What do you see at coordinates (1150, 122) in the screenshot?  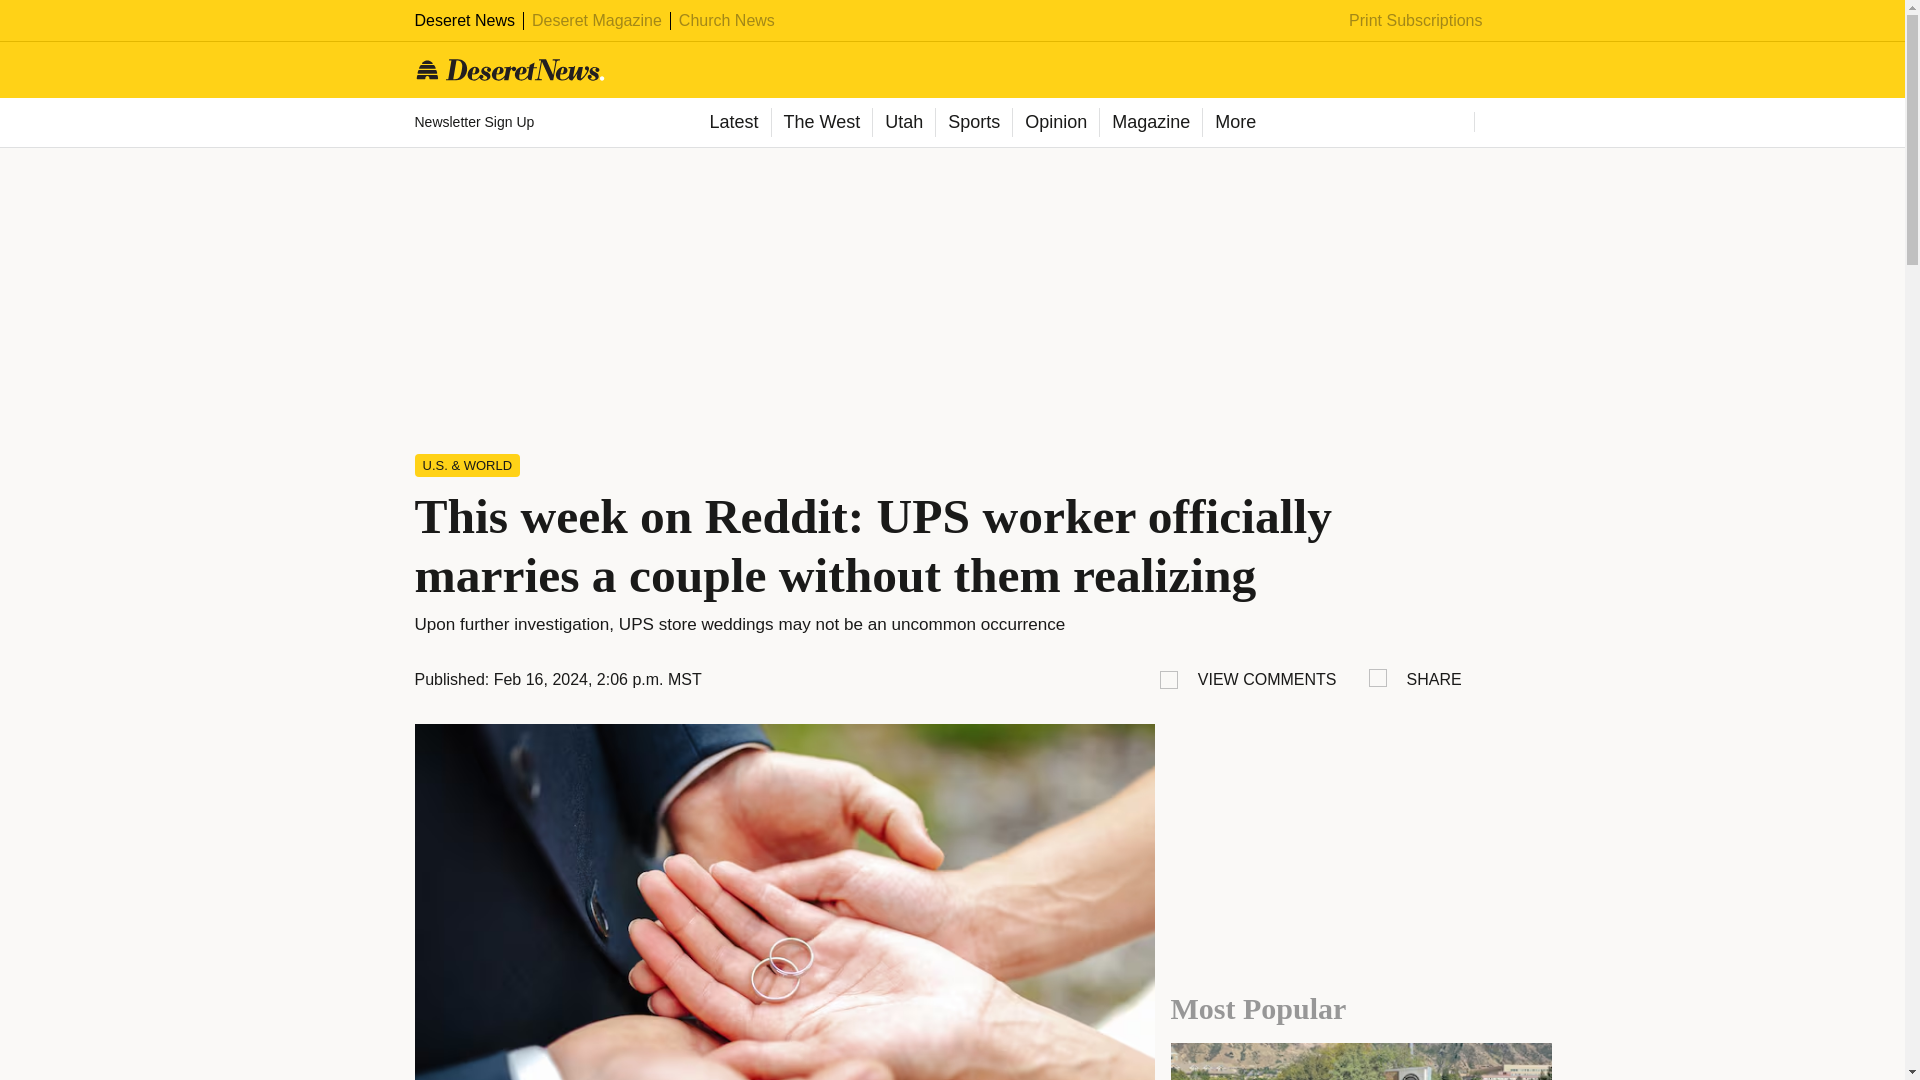 I see `Magazine` at bounding box center [1150, 122].